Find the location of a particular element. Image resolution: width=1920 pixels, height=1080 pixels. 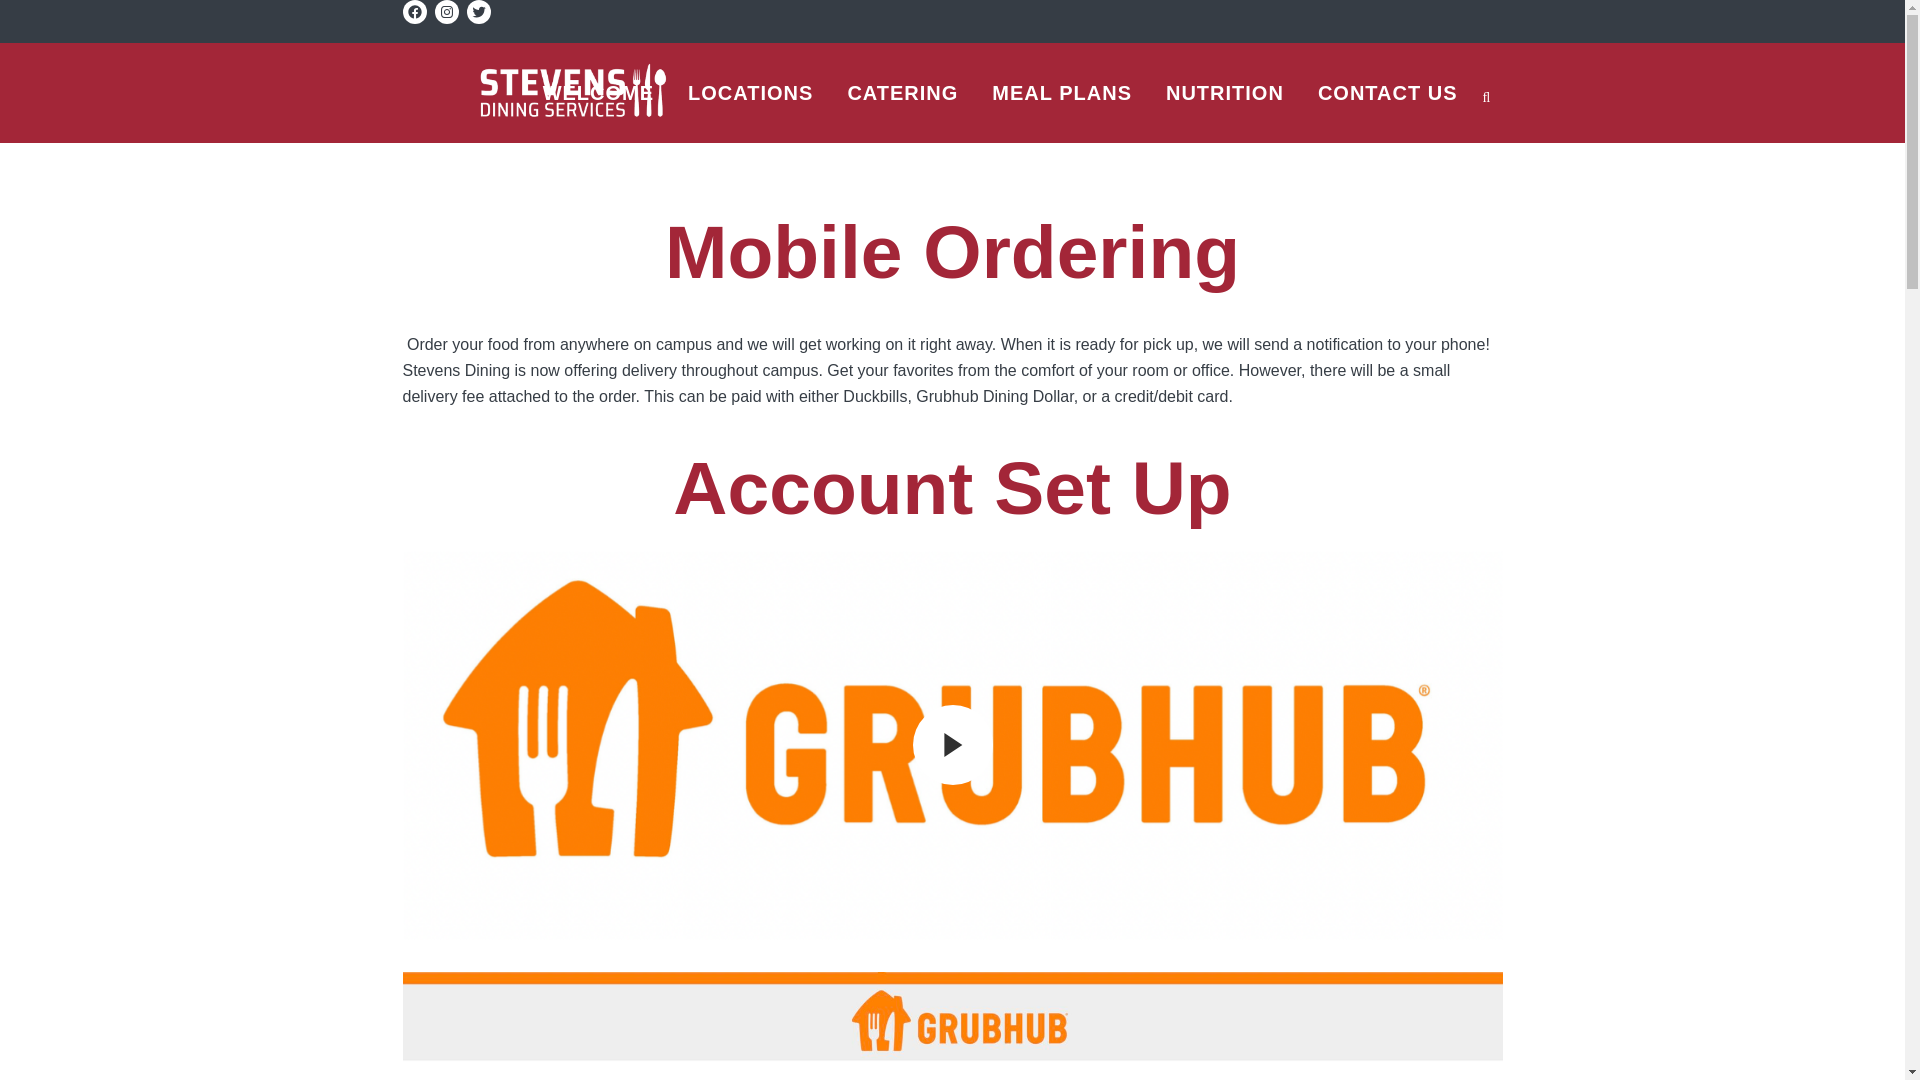

MEAL PLANS is located at coordinates (1062, 92).